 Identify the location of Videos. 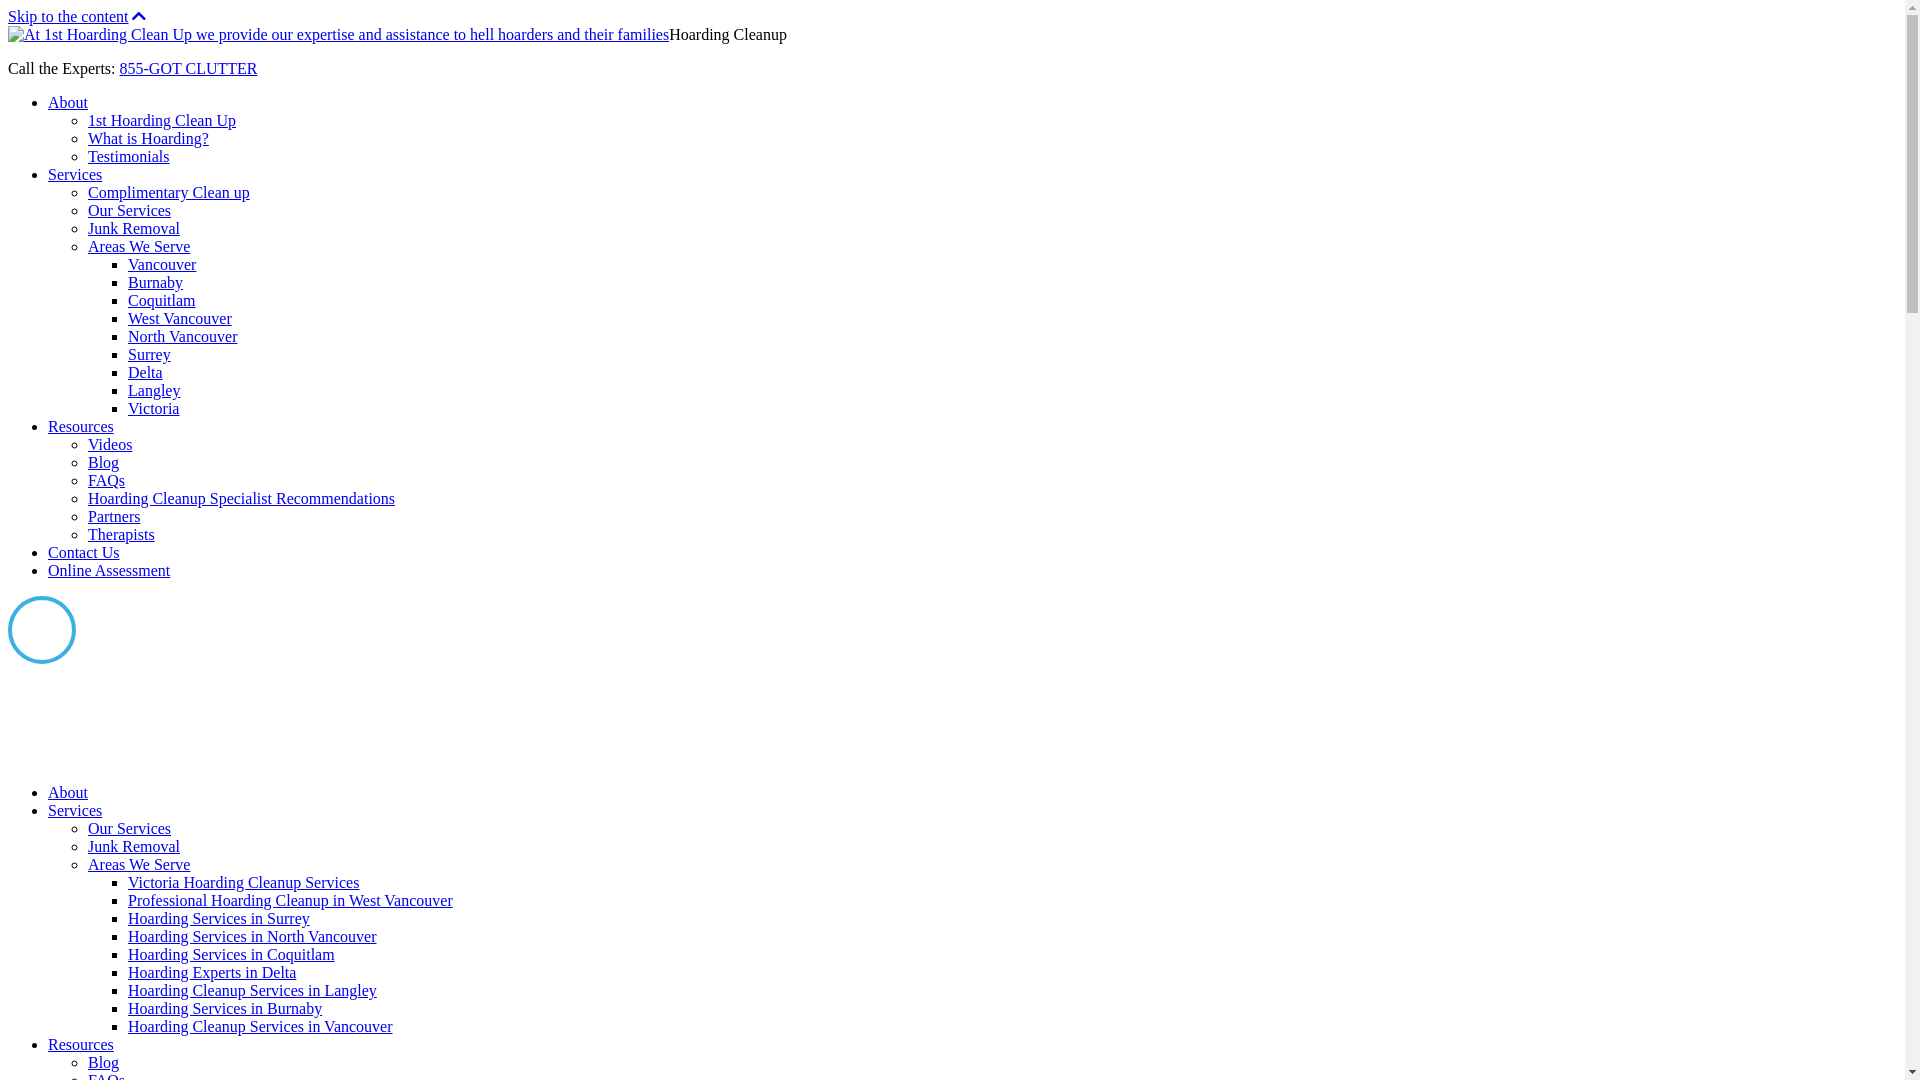
(110, 444).